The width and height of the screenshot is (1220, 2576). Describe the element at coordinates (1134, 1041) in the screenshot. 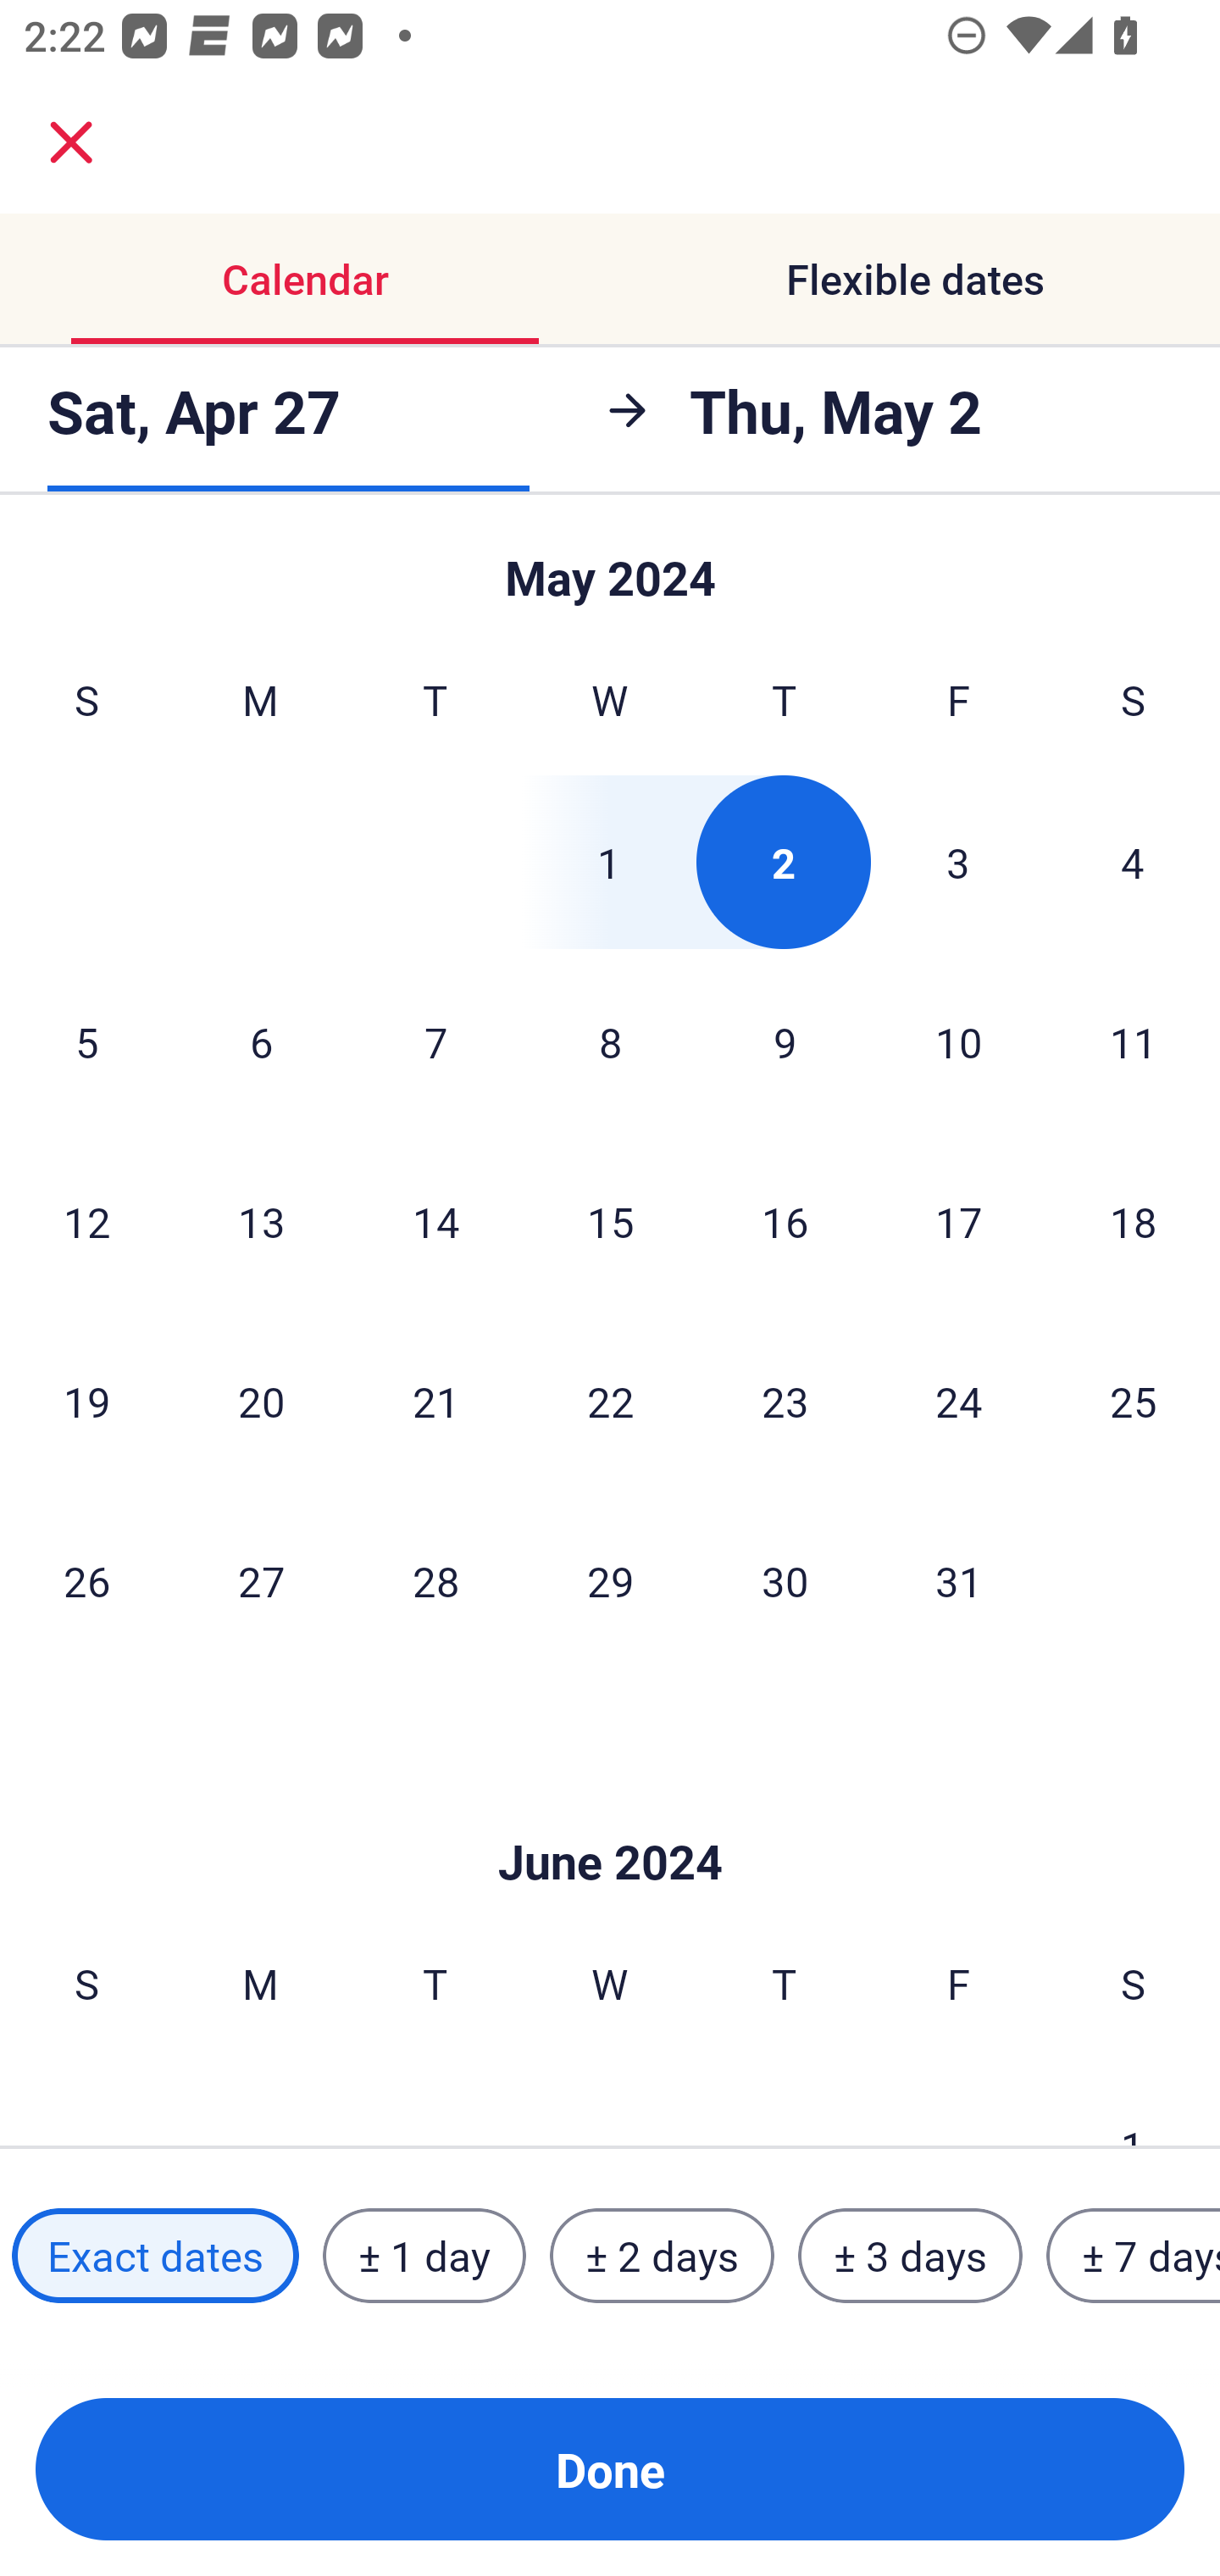

I see `11 Saturday, May 11, 2024` at that location.